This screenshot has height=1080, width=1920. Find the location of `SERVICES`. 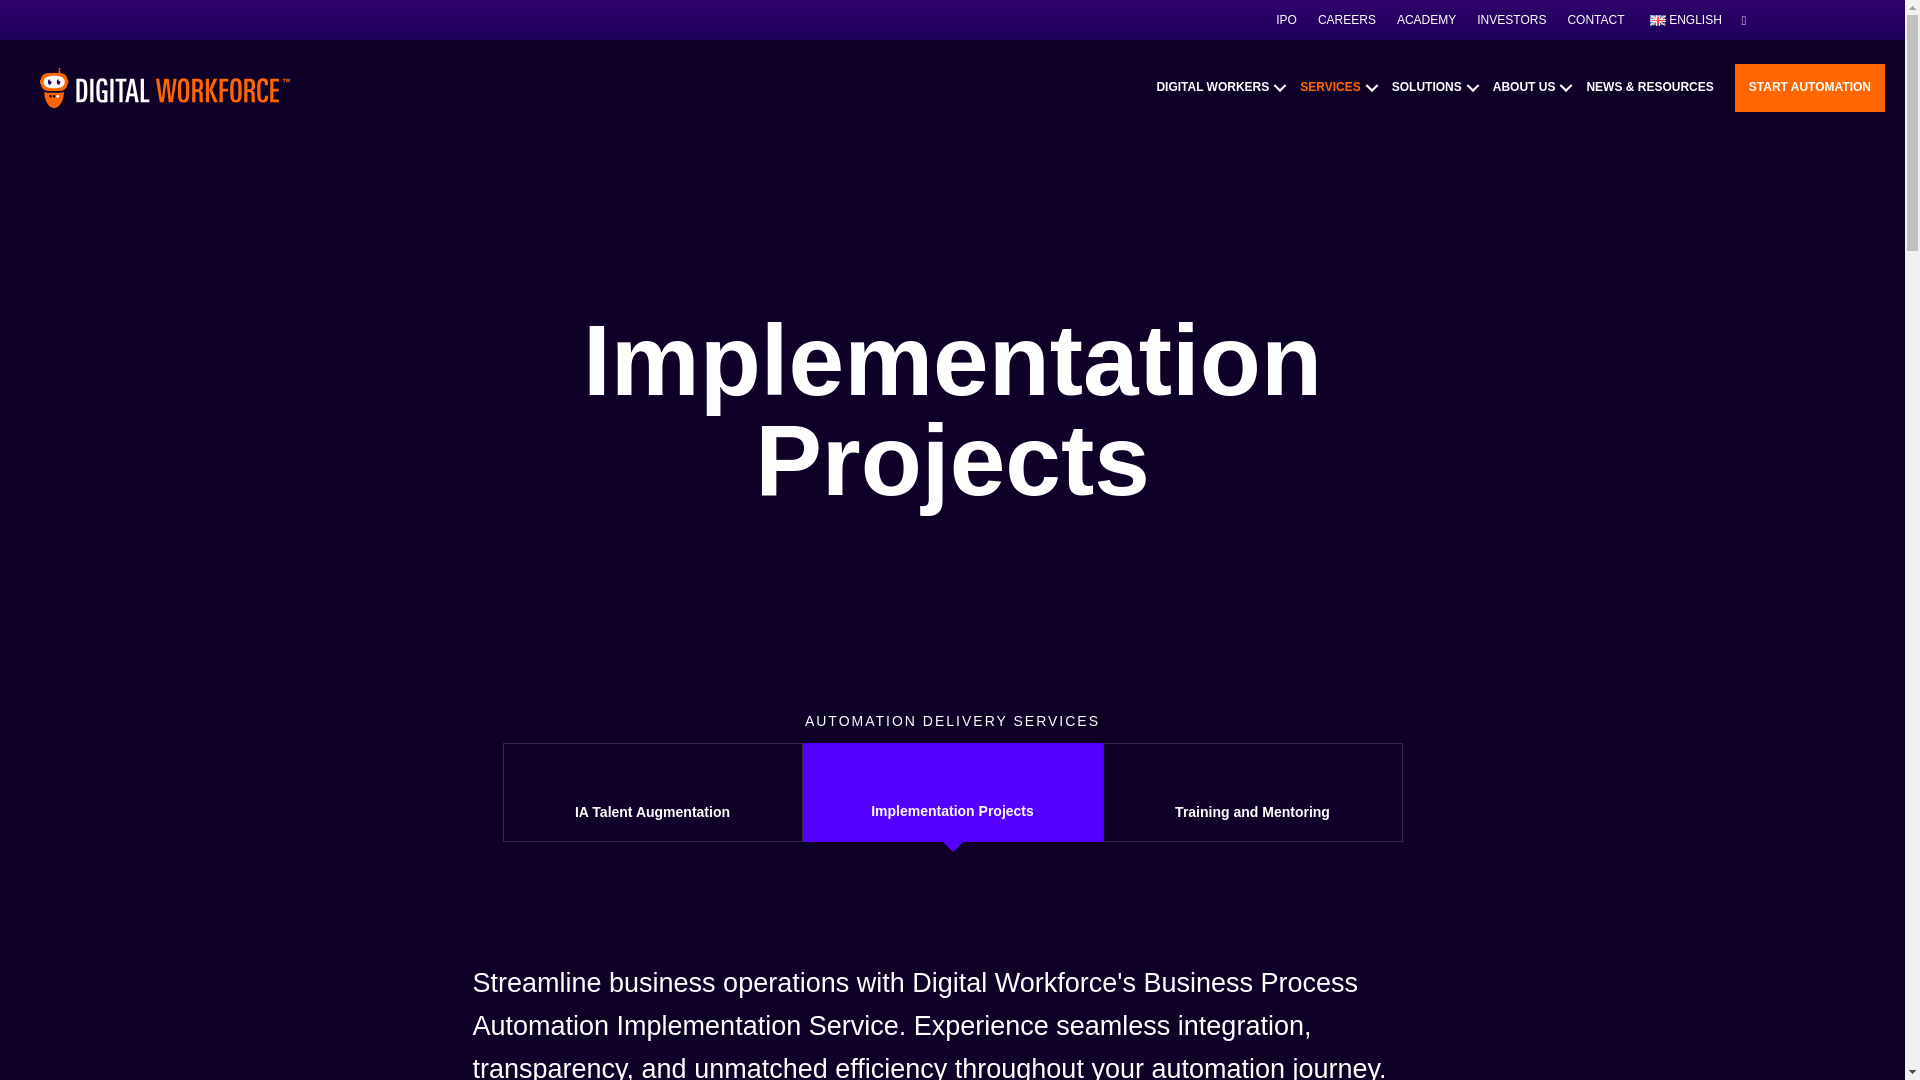

SERVICES is located at coordinates (1337, 87).